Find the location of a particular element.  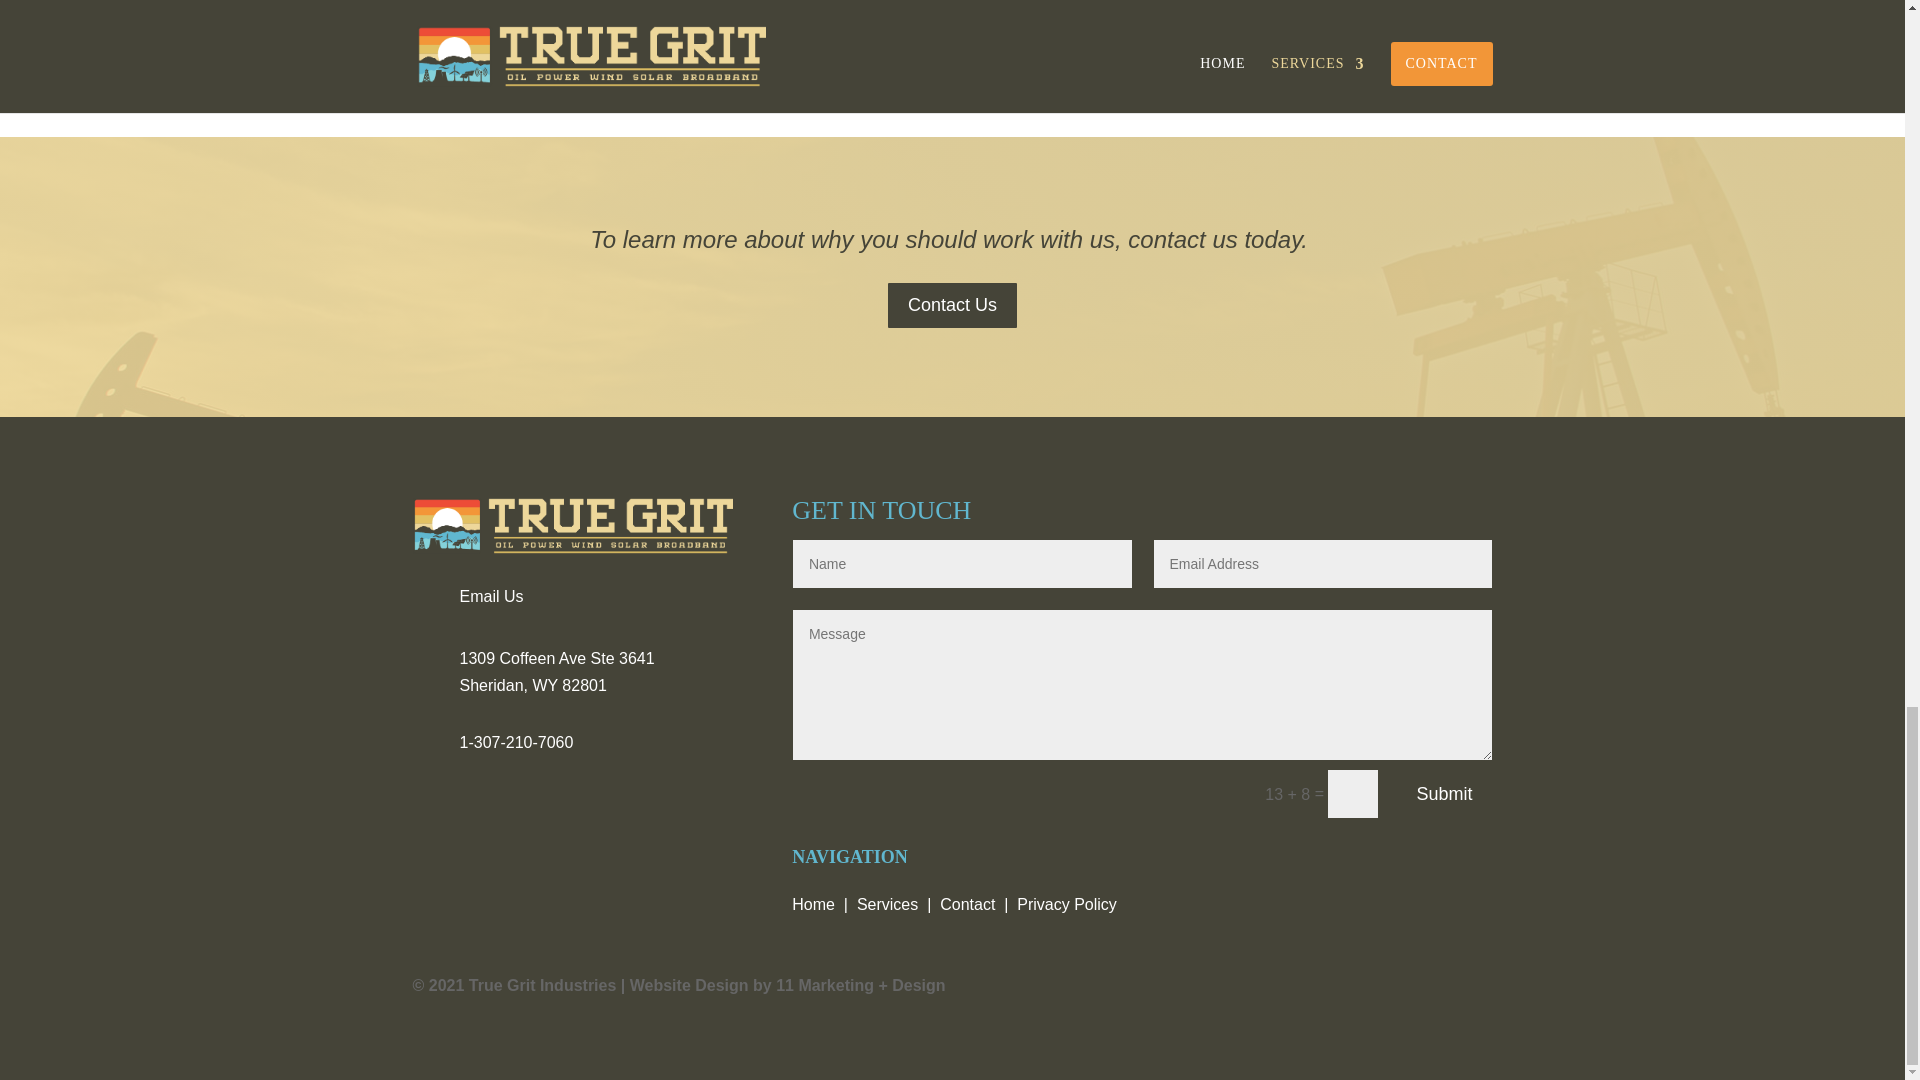

Sheridan, WY 82801 is located at coordinates (533, 686).